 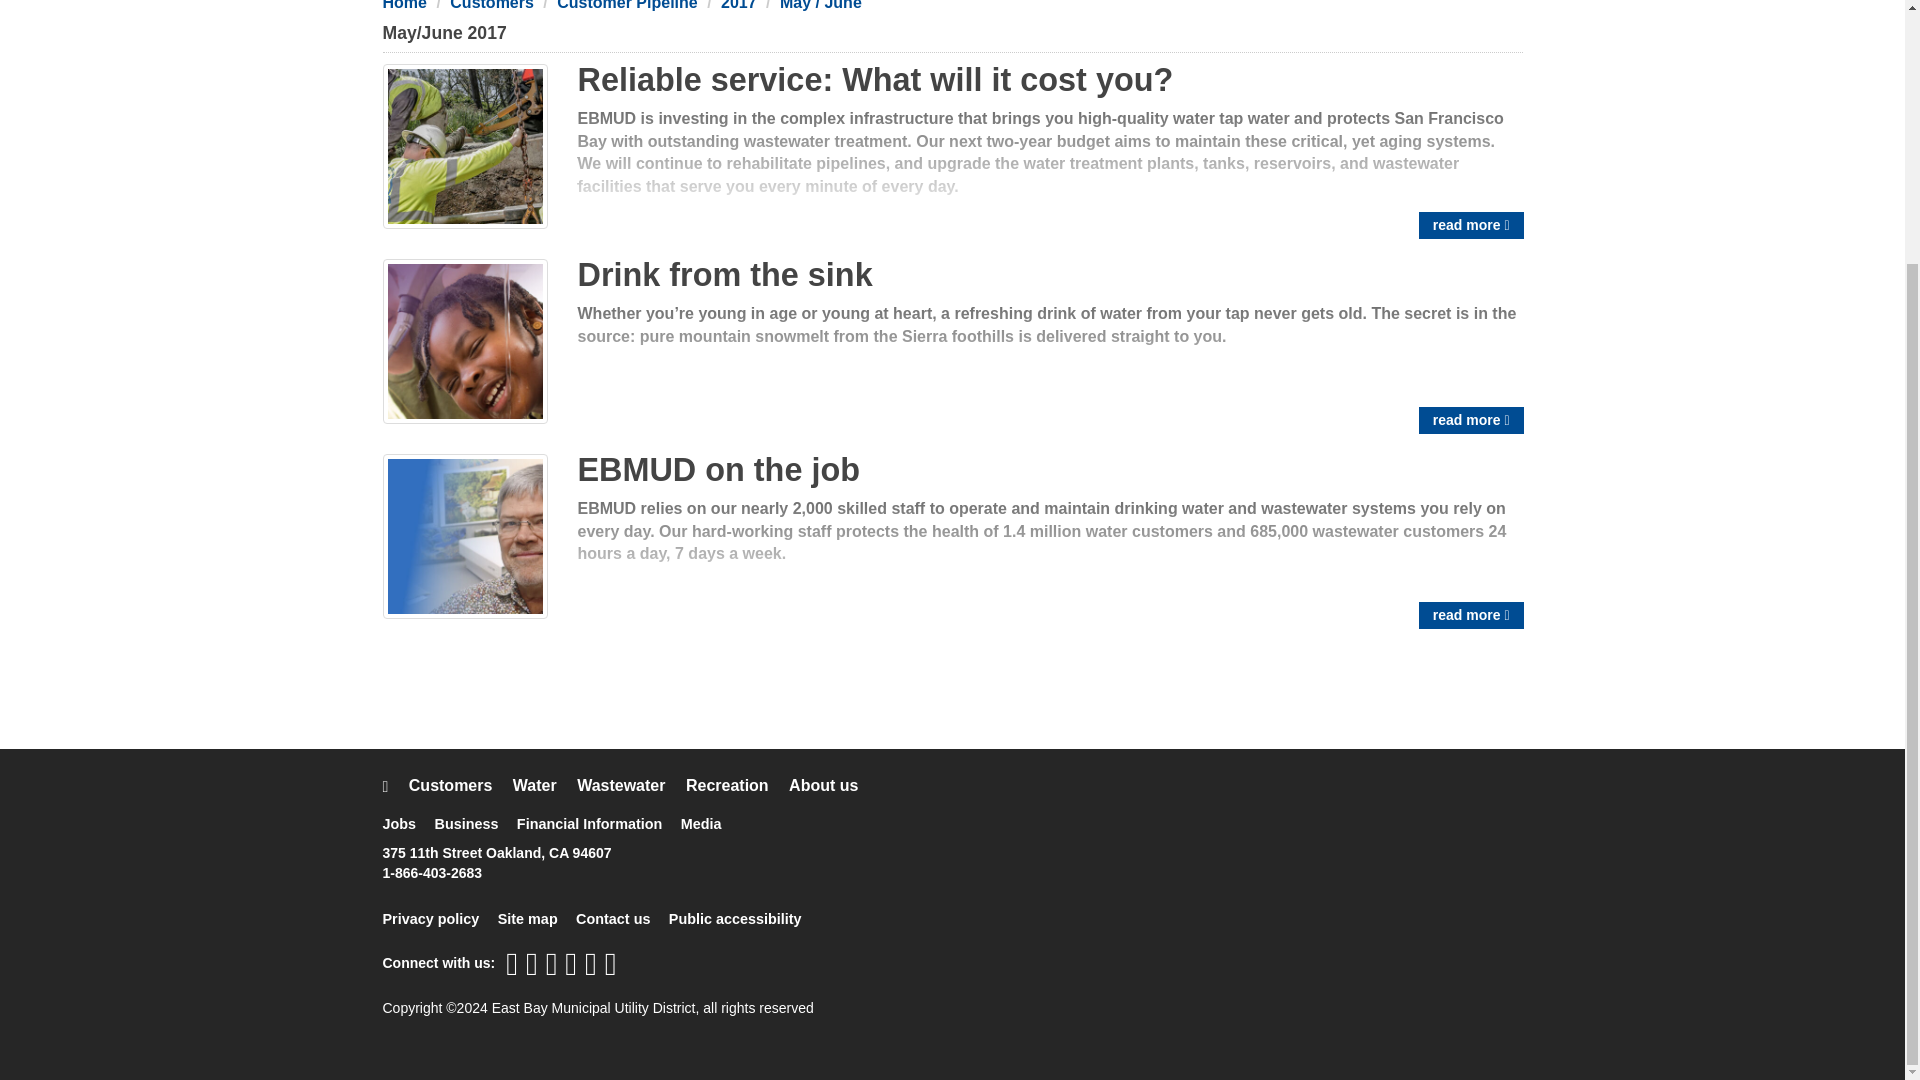 What do you see at coordinates (718, 470) in the screenshot?
I see `EBMUD on the job` at bounding box center [718, 470].